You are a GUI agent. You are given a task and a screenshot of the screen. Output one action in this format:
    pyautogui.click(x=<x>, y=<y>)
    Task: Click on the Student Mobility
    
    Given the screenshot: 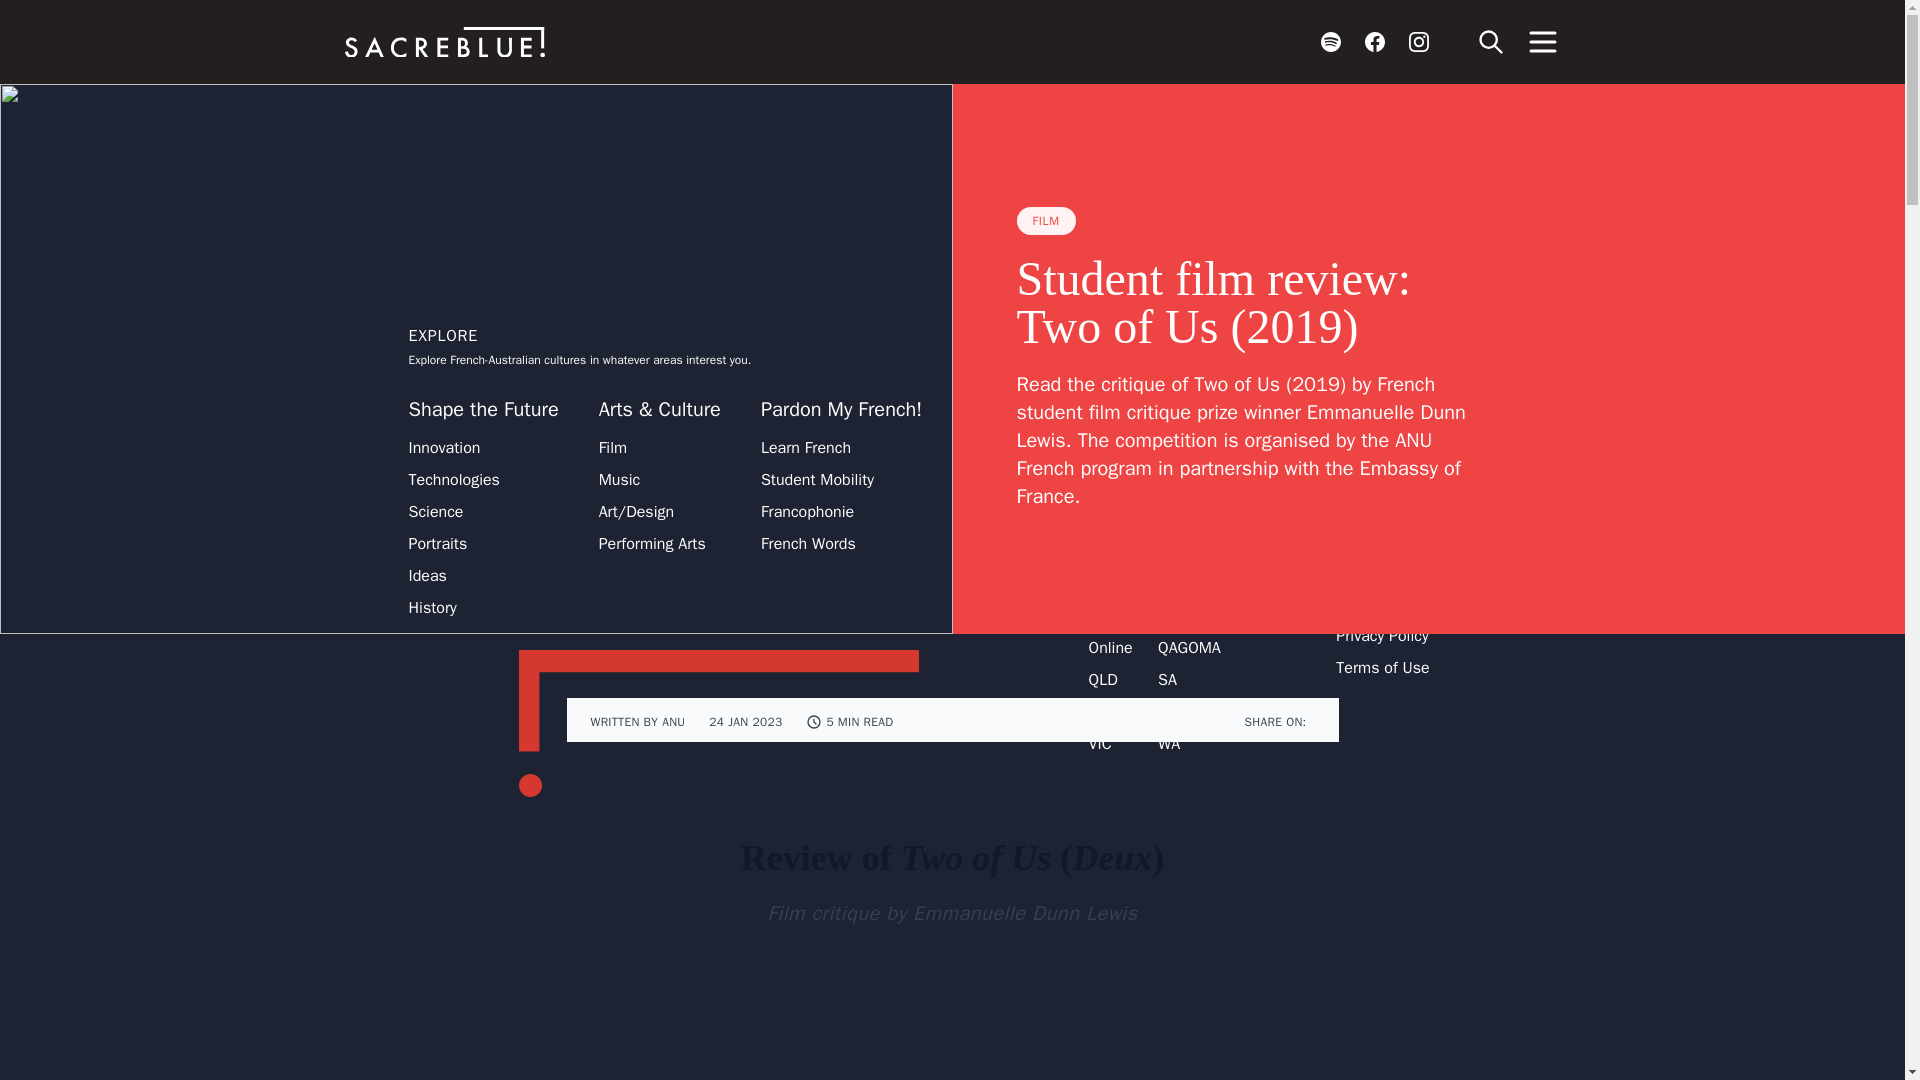 What is the action you would take?
    pyautogui.click(x=816, y=480)
    